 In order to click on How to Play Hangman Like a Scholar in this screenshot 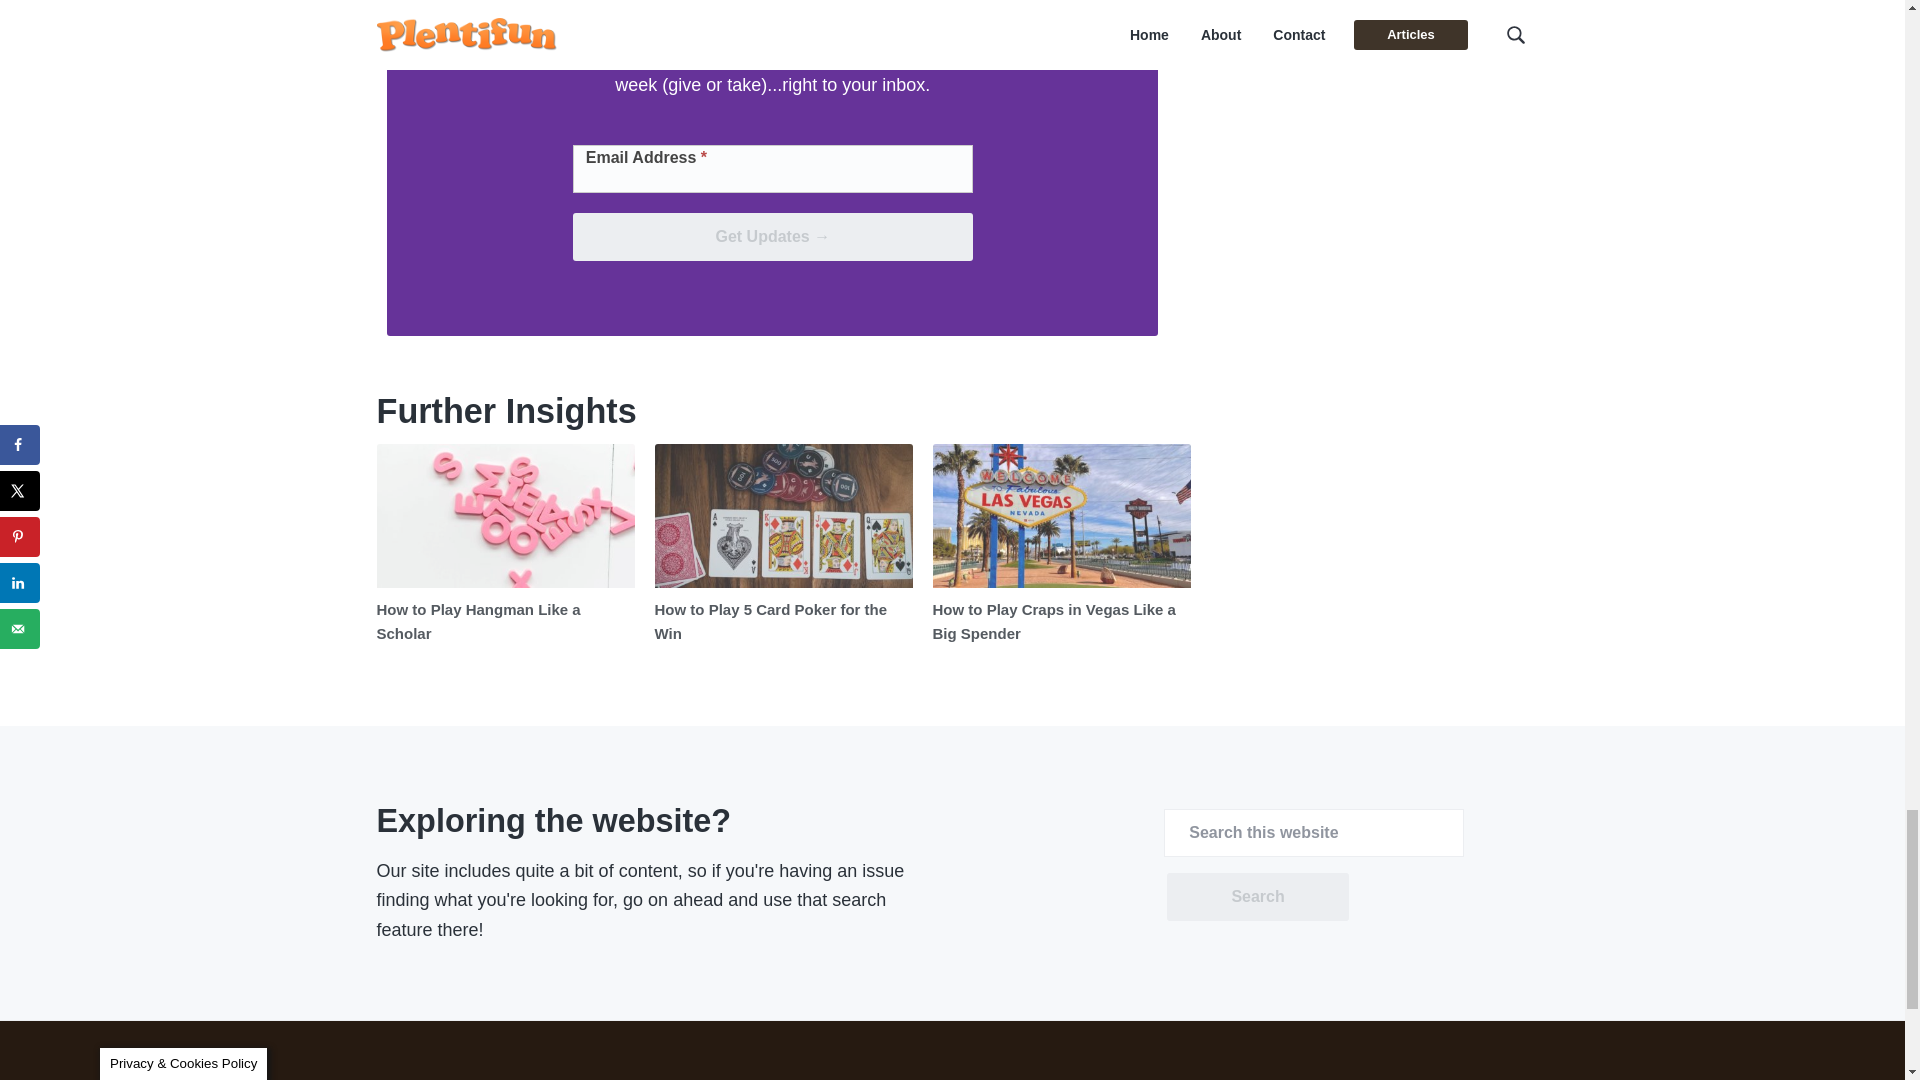, I will do `click(478, 620)`.